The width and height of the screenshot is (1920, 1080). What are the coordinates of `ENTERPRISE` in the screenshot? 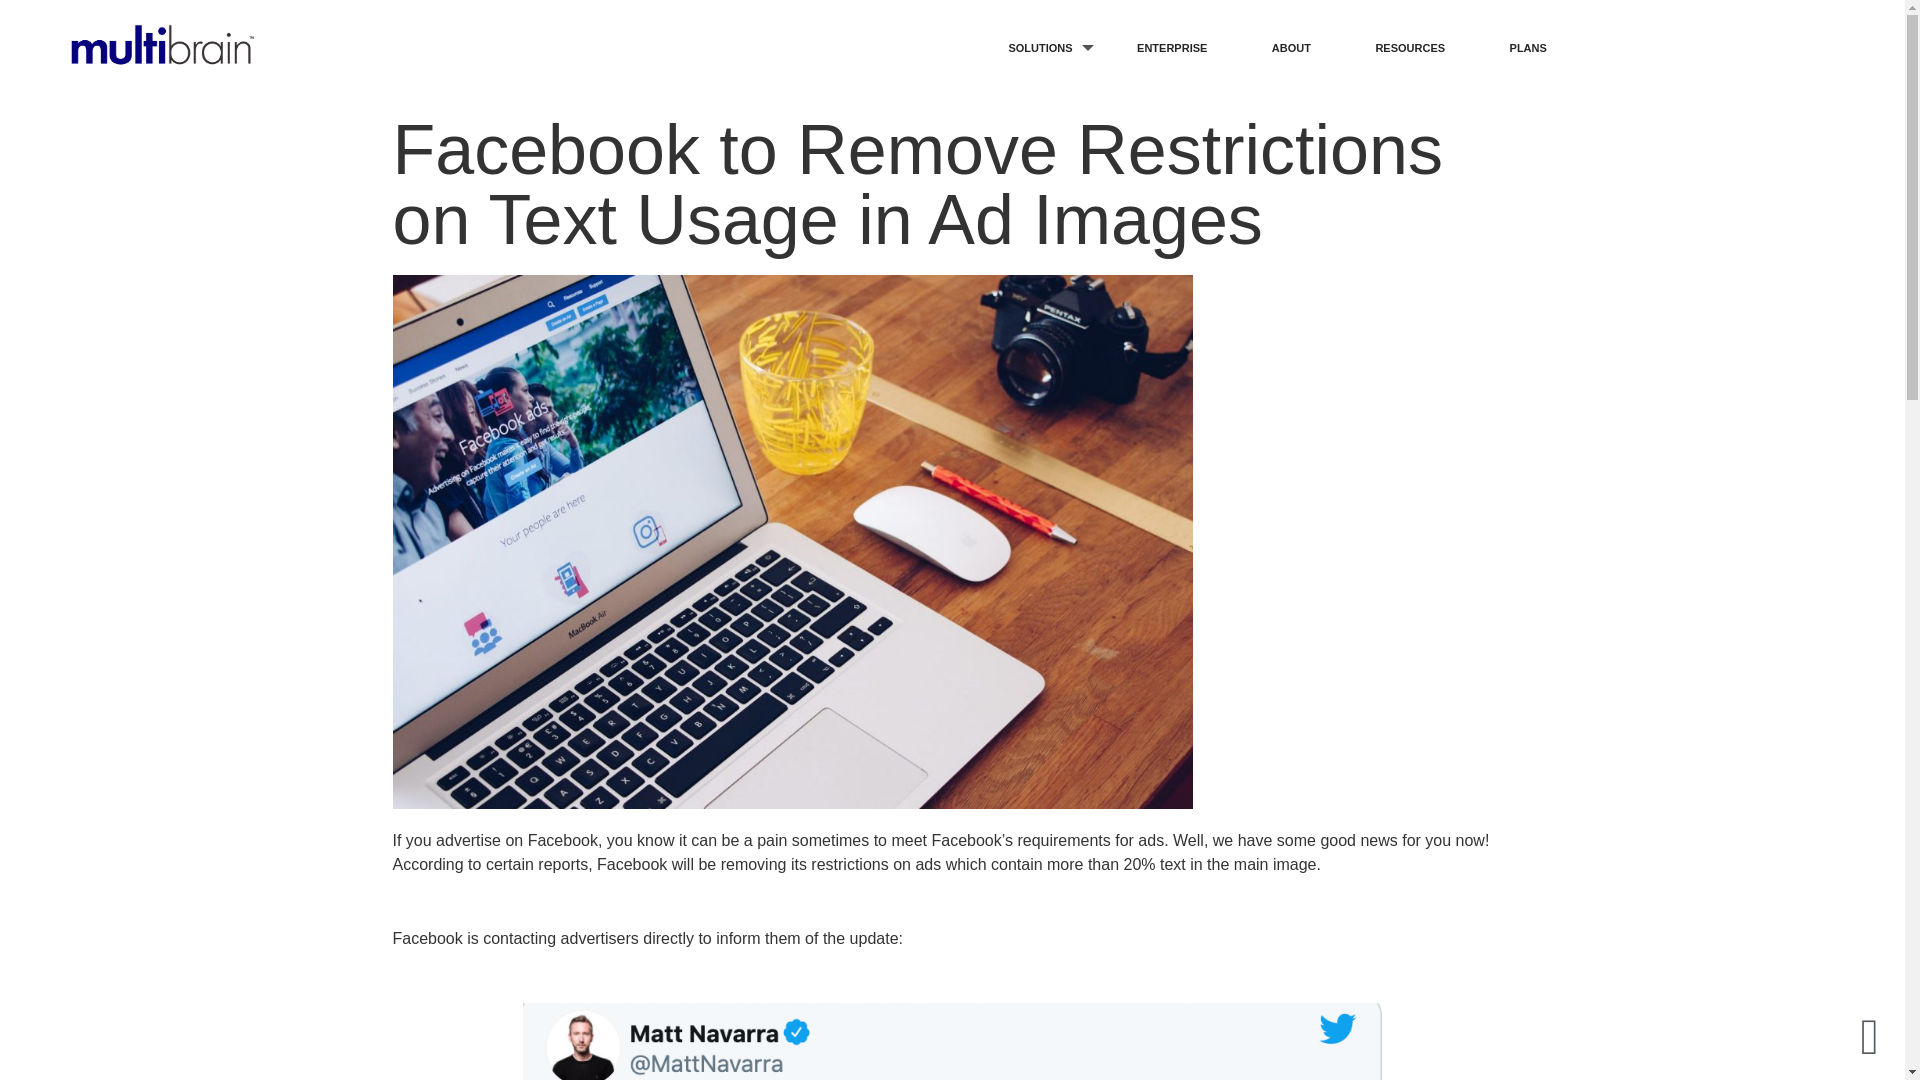 It's located at (1171, 48).